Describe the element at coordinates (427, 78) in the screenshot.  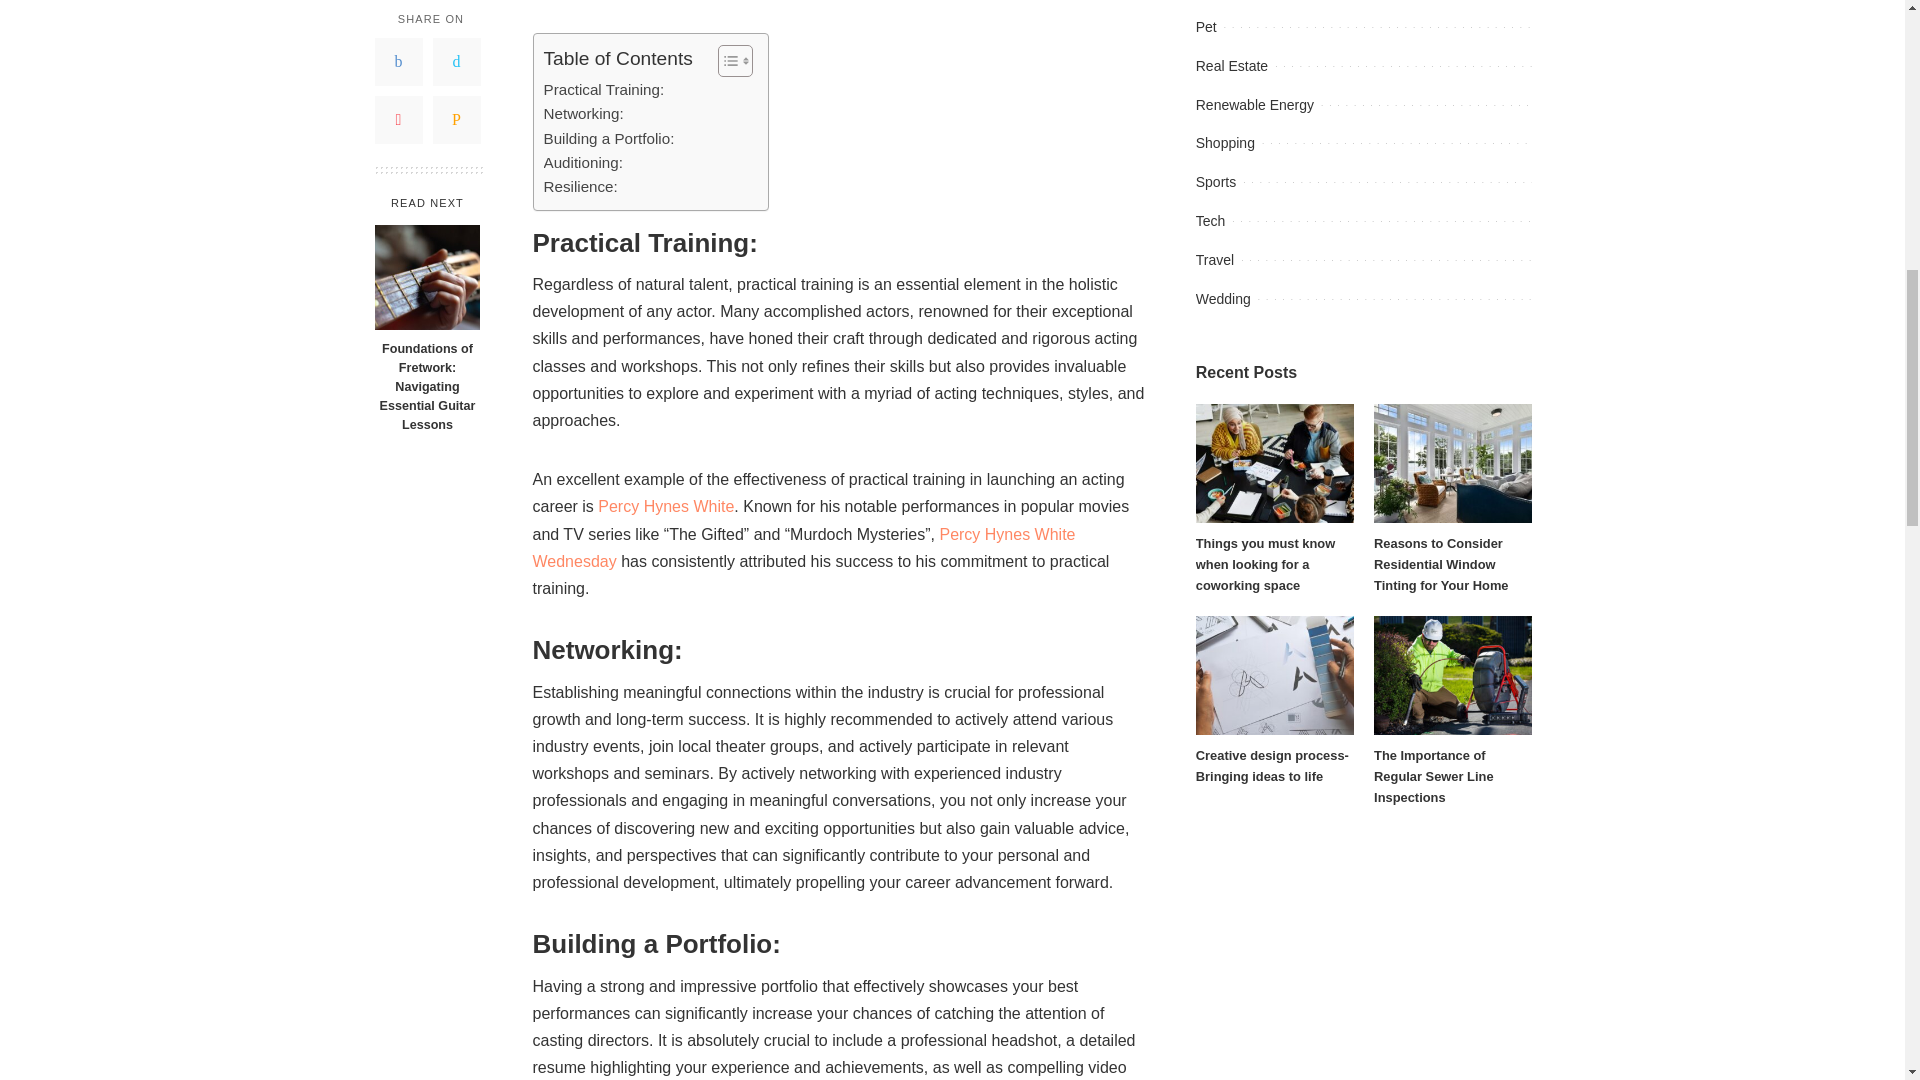
I see `Foundations of Fretwork: Navigating Essential Guitar Lessons` at that location.